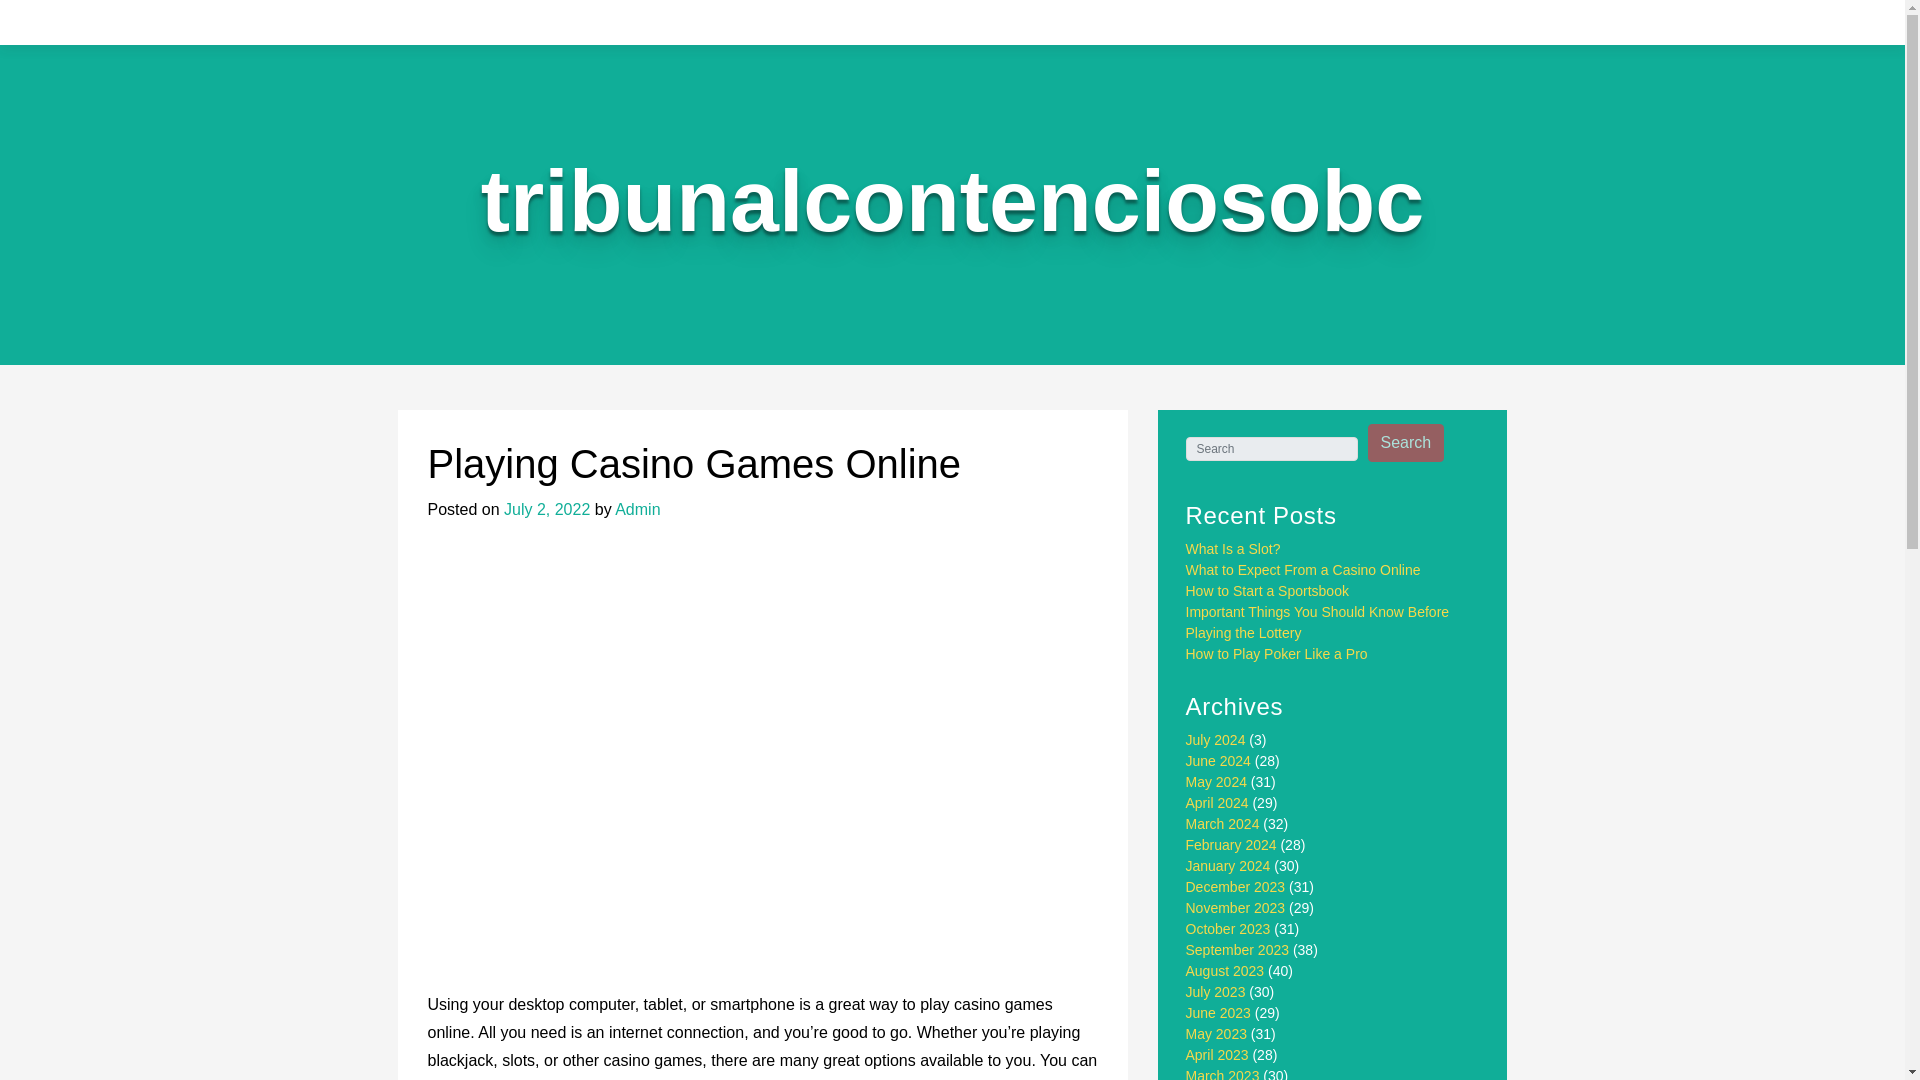 This screenshot has width=1920, height=1080. What do you see at coordinates (1218, 1054) in the screenshot?
I see `April 2023` at bounding box center [1218, 1054].